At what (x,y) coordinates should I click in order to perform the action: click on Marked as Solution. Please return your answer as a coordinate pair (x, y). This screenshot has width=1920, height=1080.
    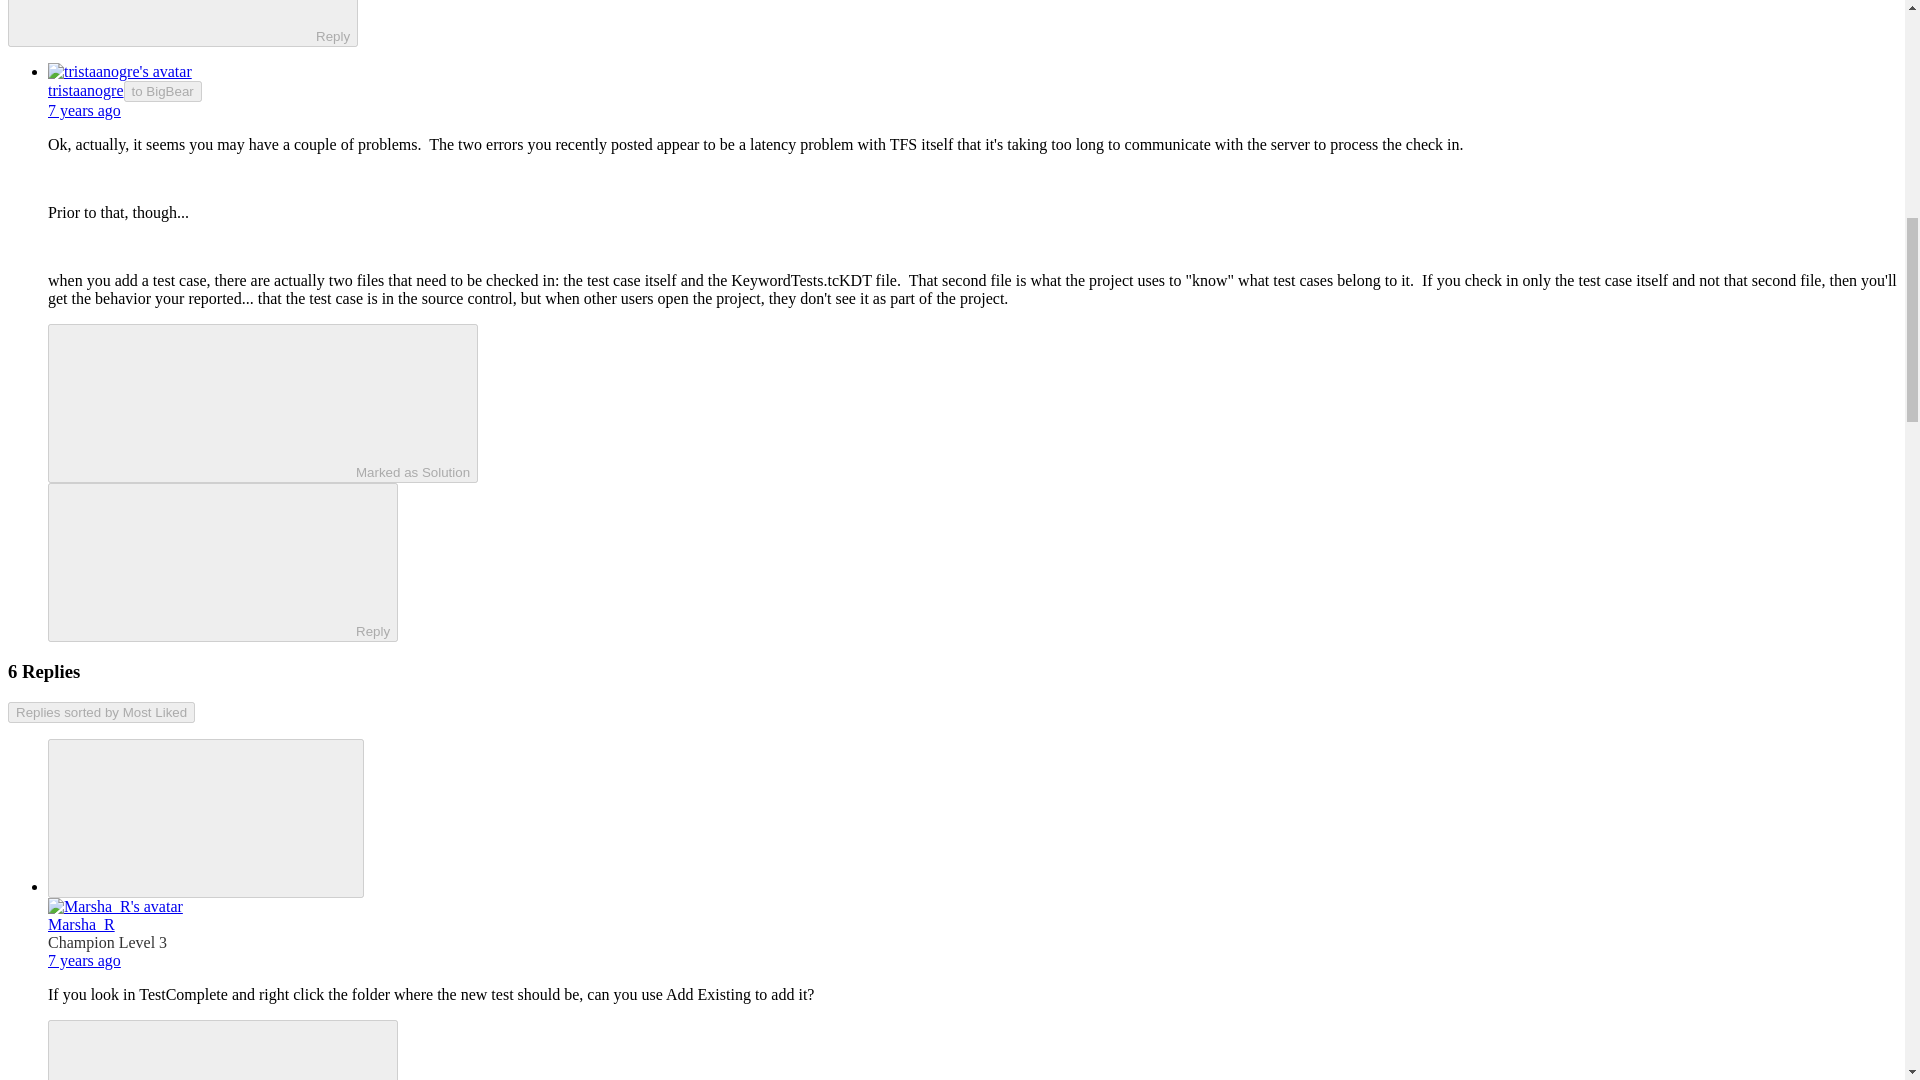
    Looking at the image, I should click on (263, 403).